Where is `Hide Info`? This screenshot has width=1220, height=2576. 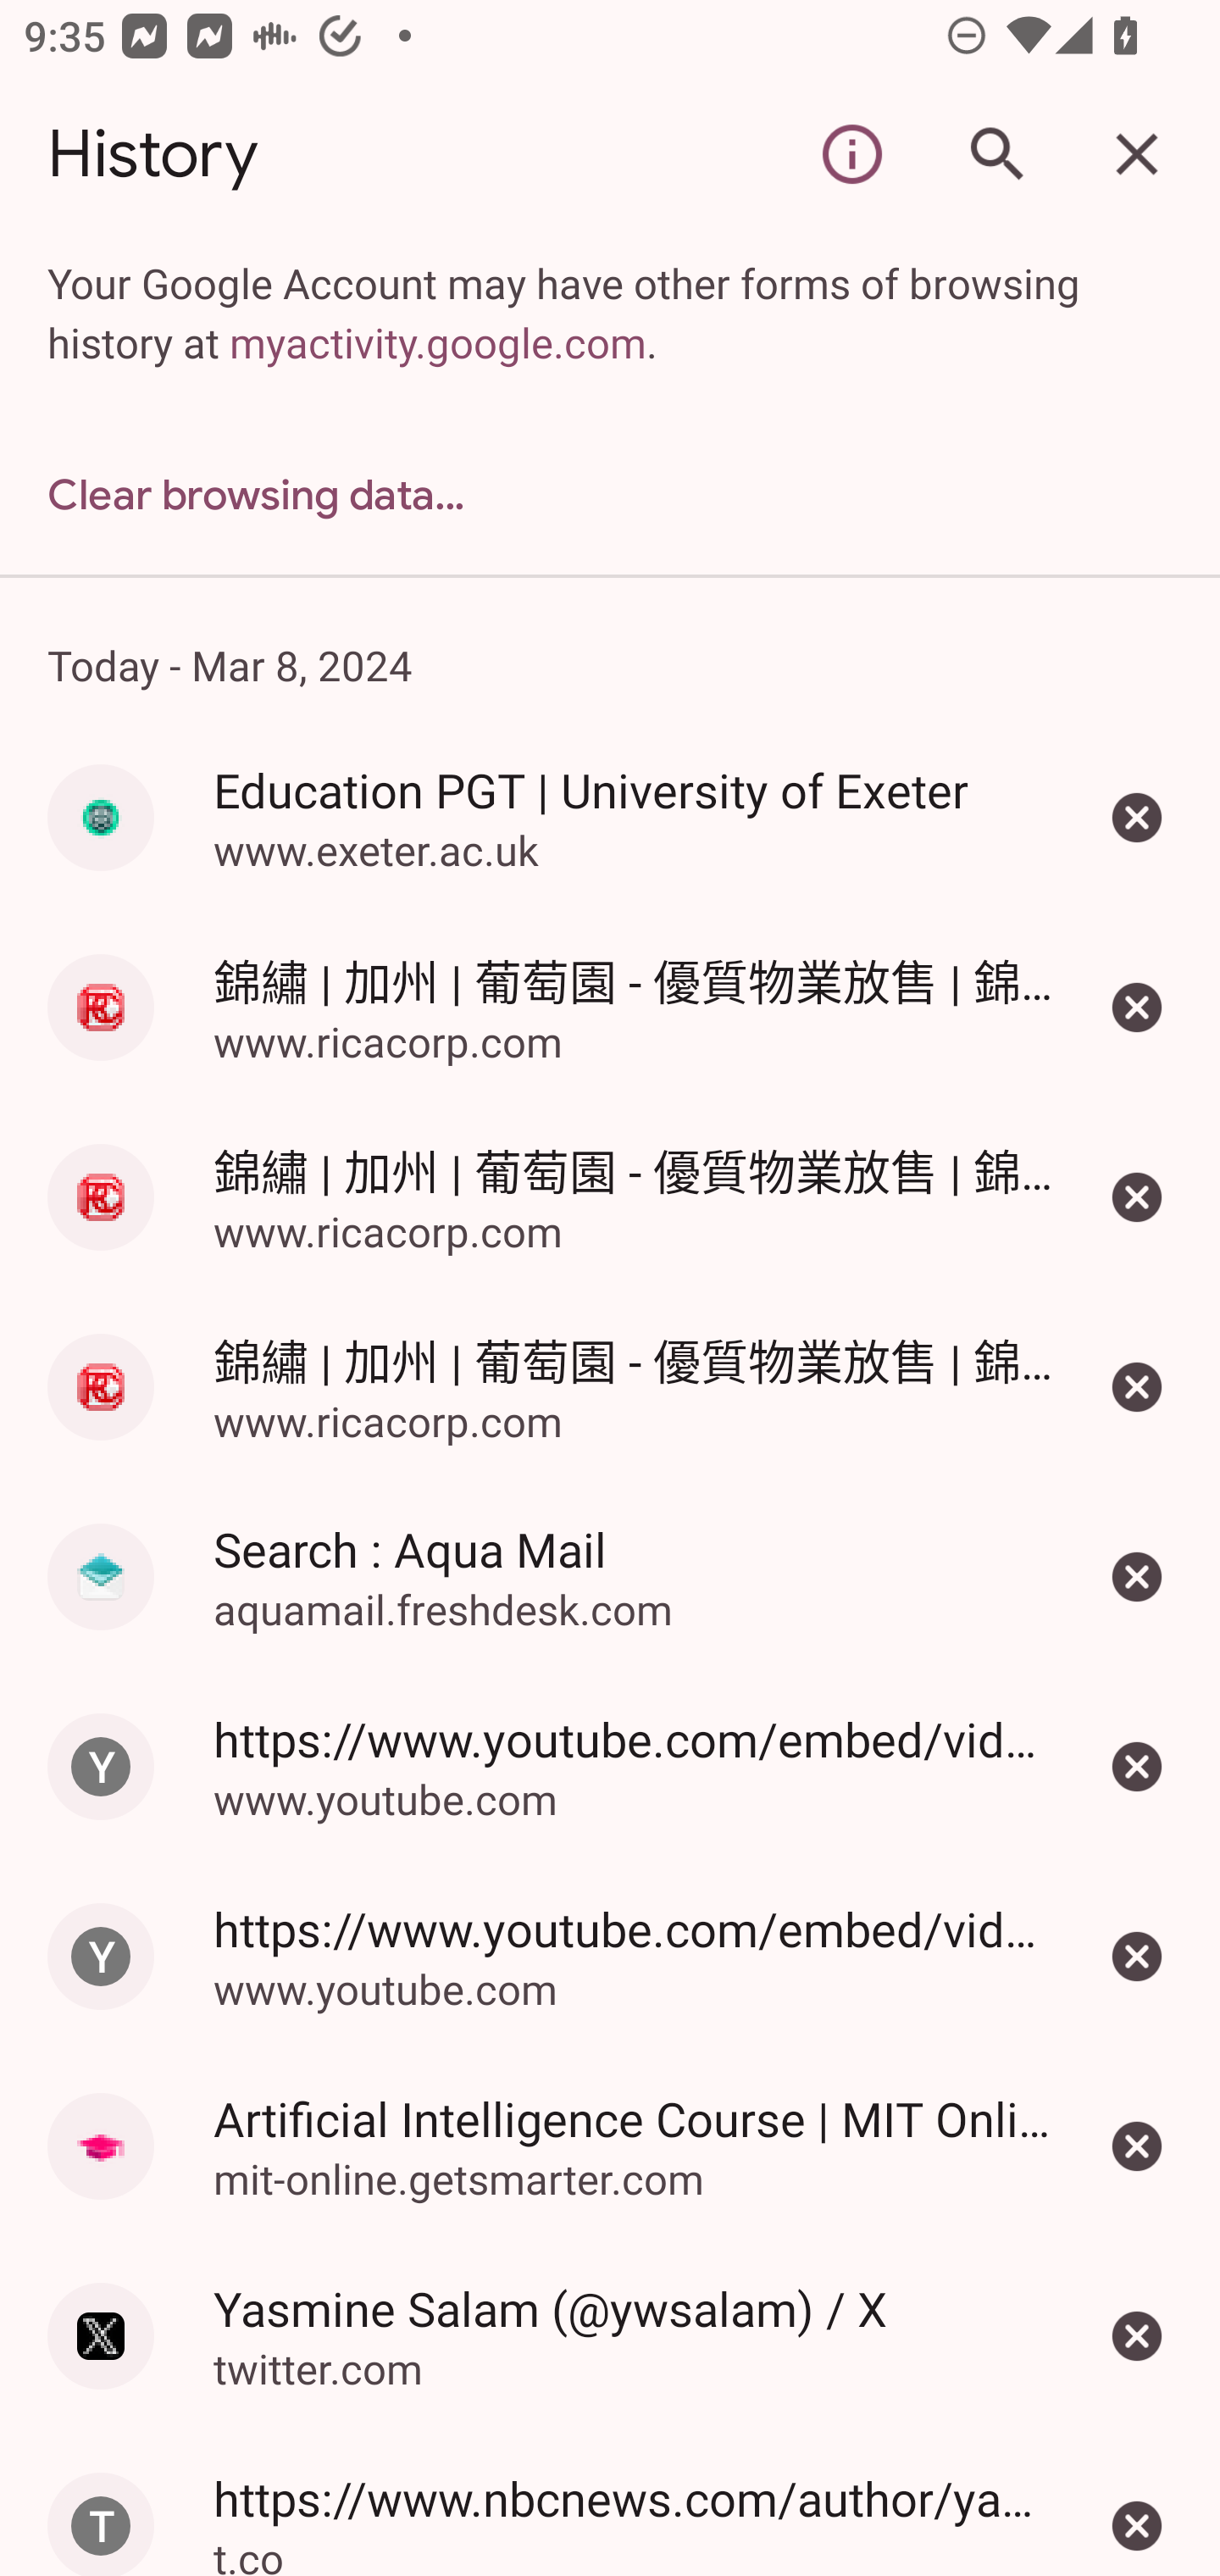
Hide Info is located at coordinates (852, 154).